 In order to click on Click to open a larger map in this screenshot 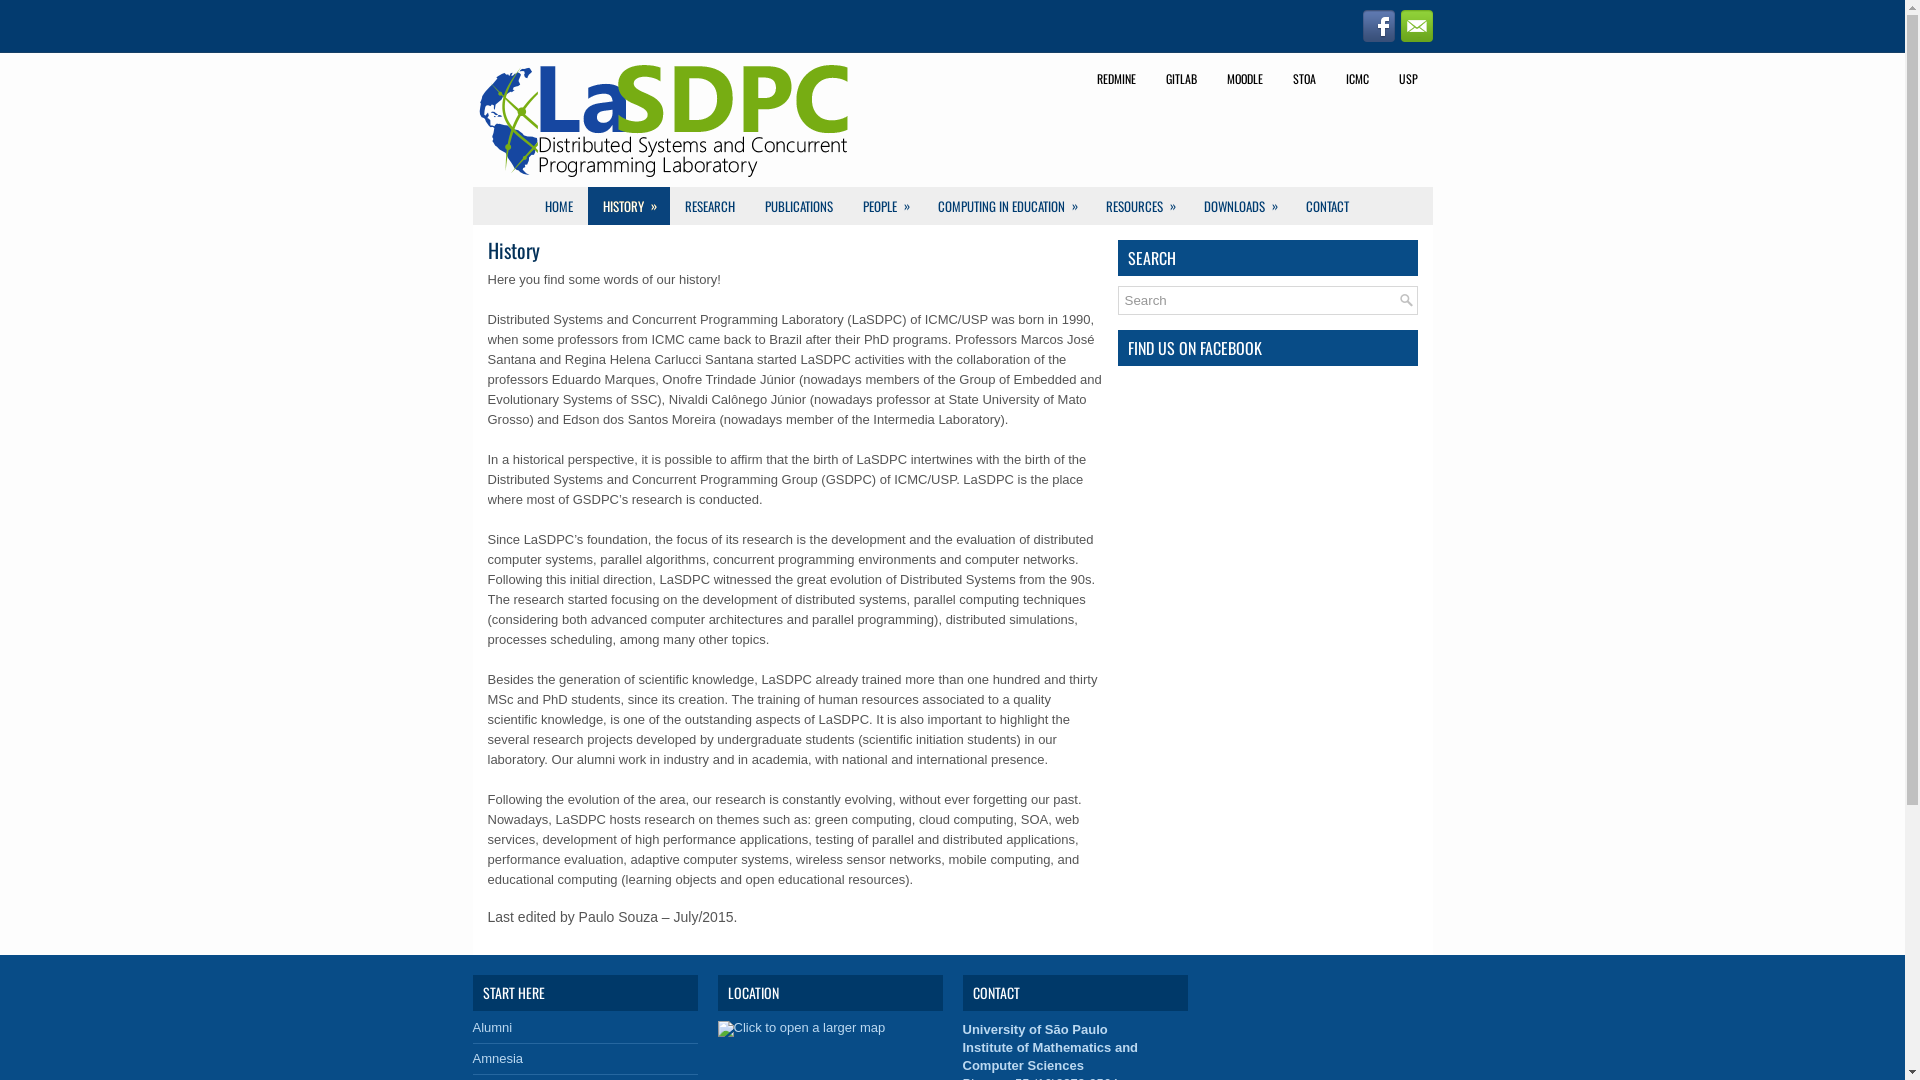, I will do `click(802, 1029)`.